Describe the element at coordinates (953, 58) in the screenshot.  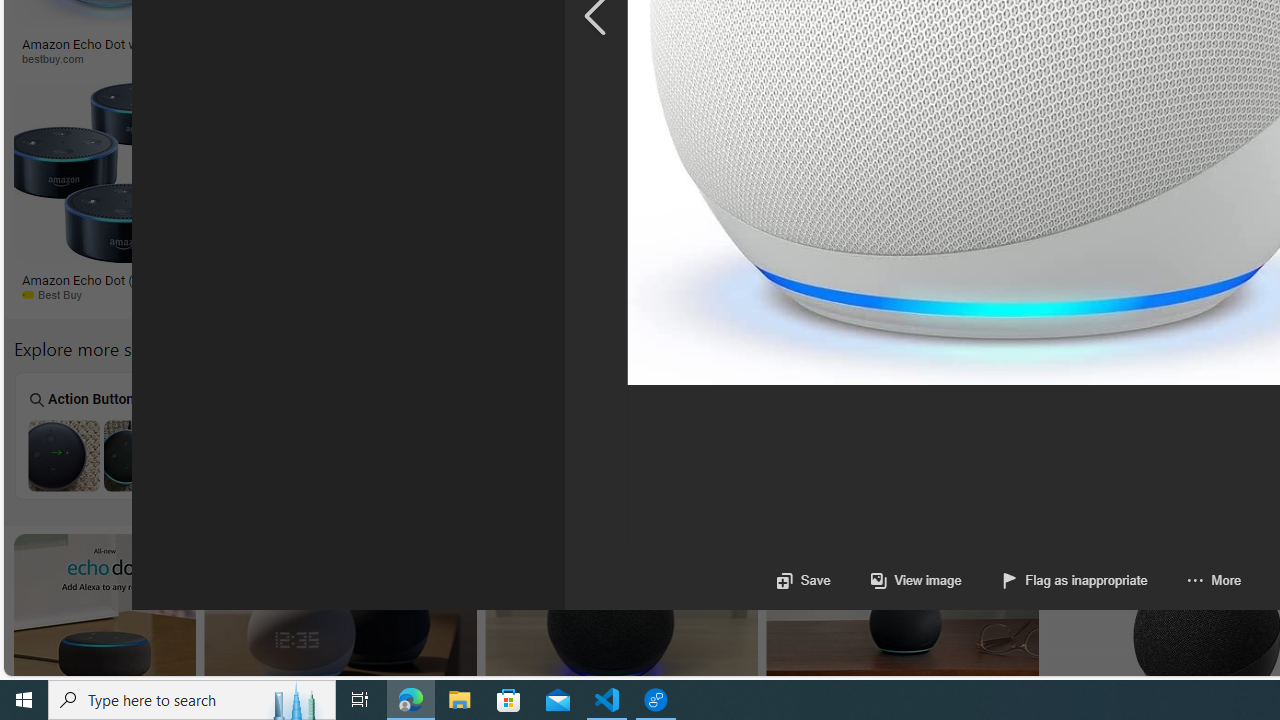
I see `INQUIRER.net` at that location.